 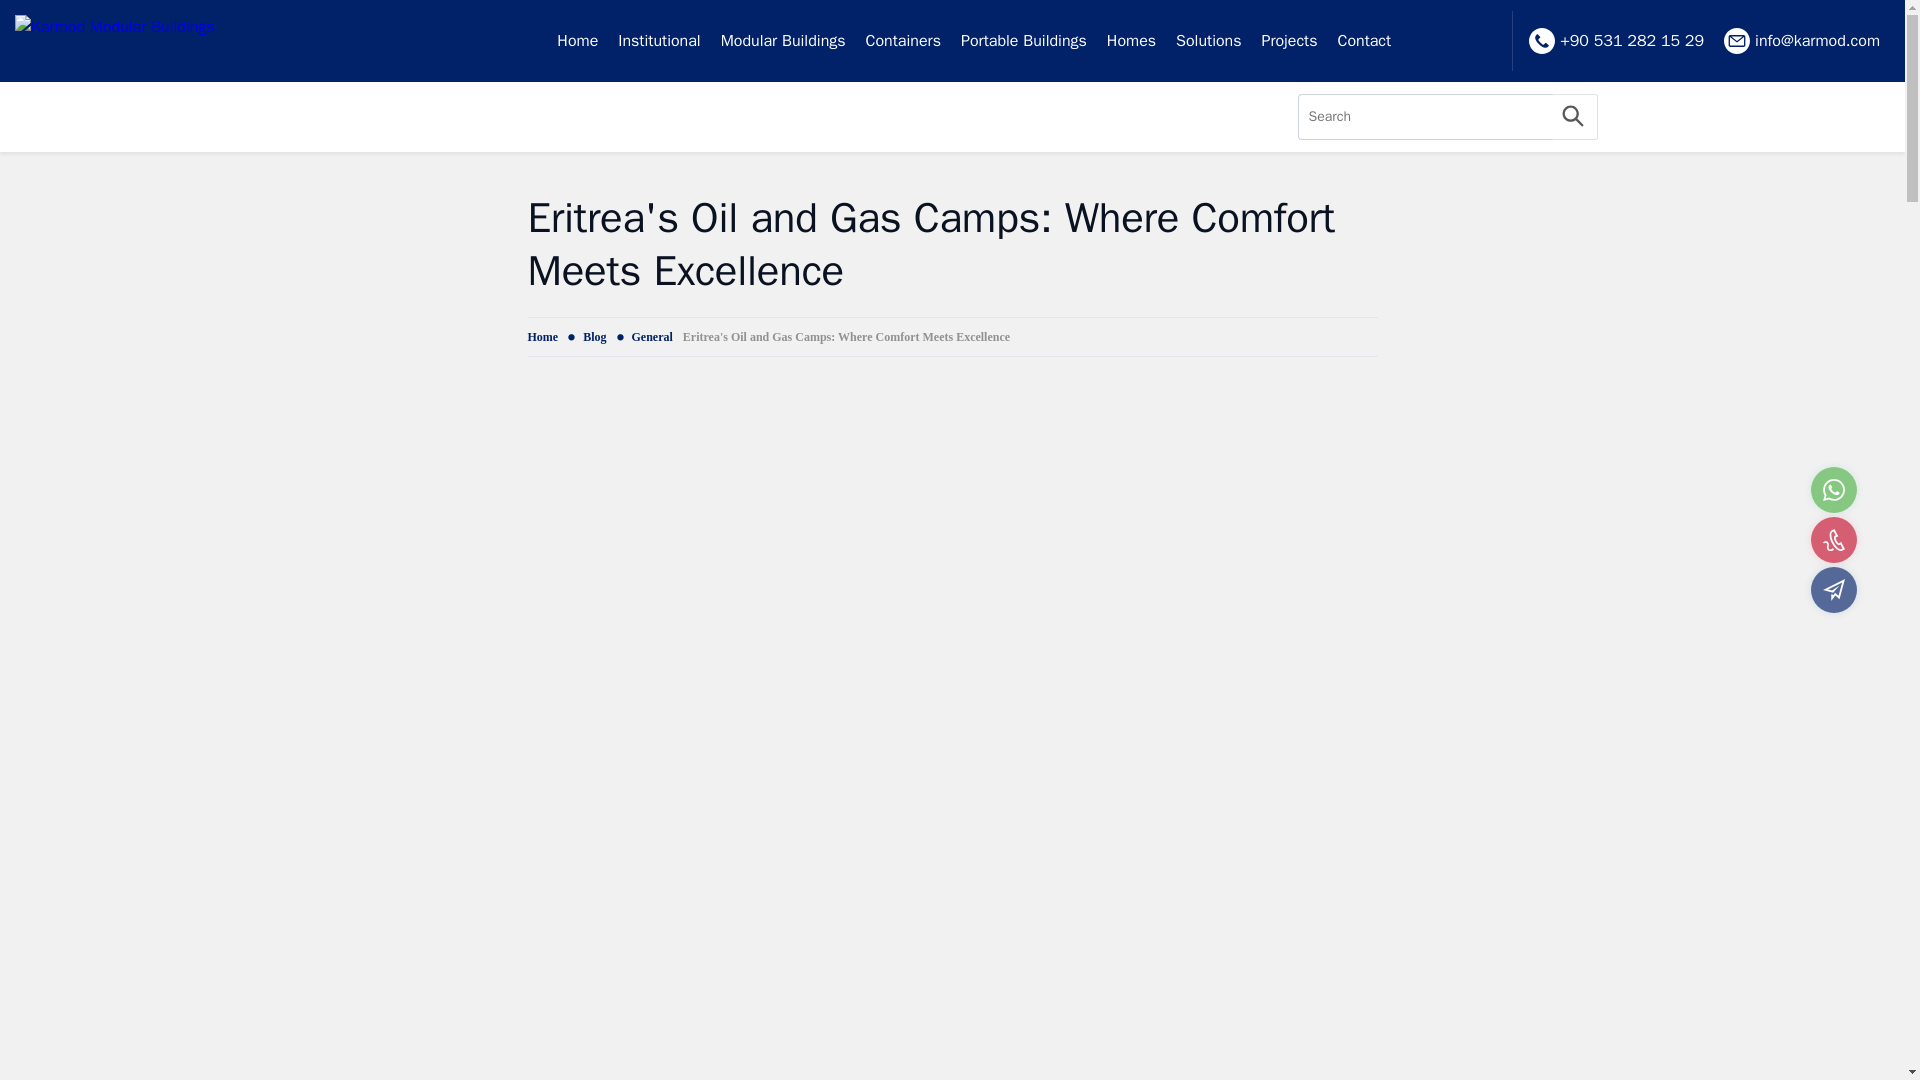 What do you see at coordinates (783, 41) in the screenshot?
I see `Modular Buildings` at bounding box center [783, 41].